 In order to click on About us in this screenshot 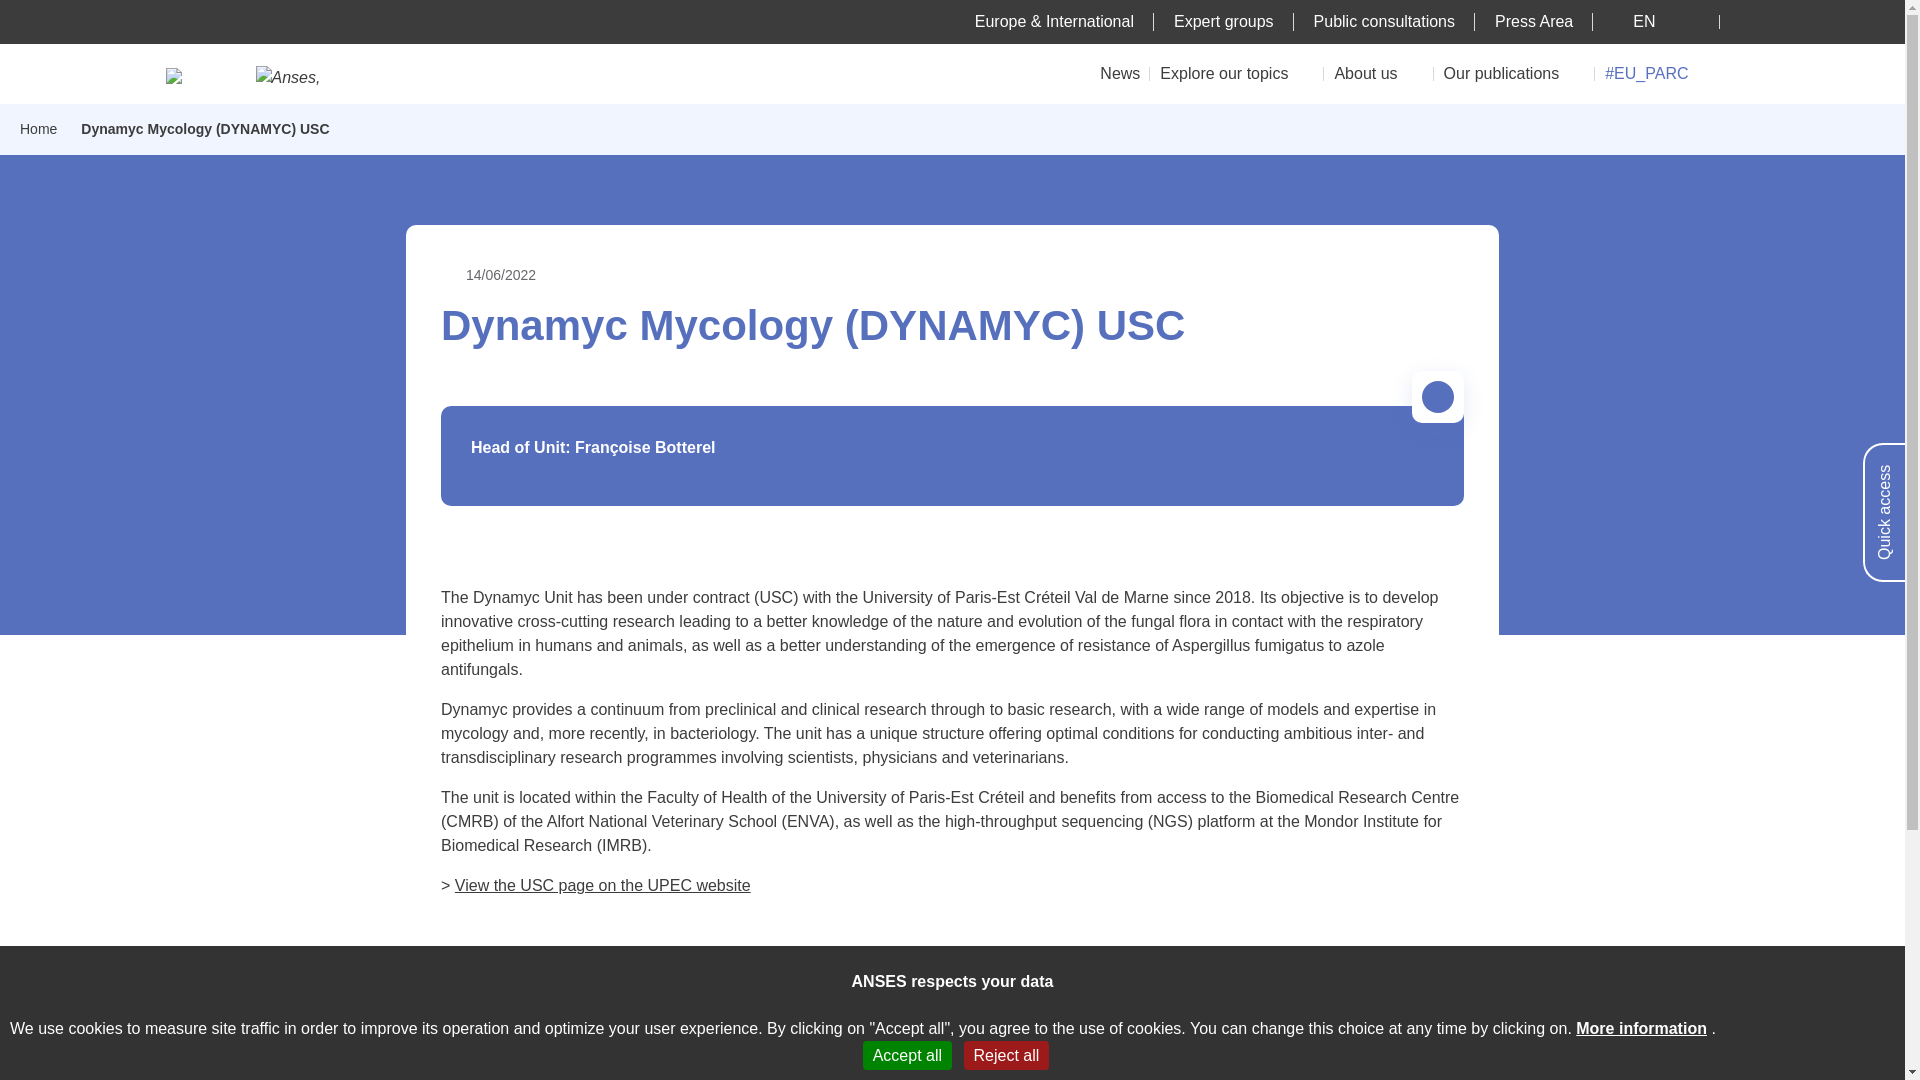, I will do `click(1378, 73)`.